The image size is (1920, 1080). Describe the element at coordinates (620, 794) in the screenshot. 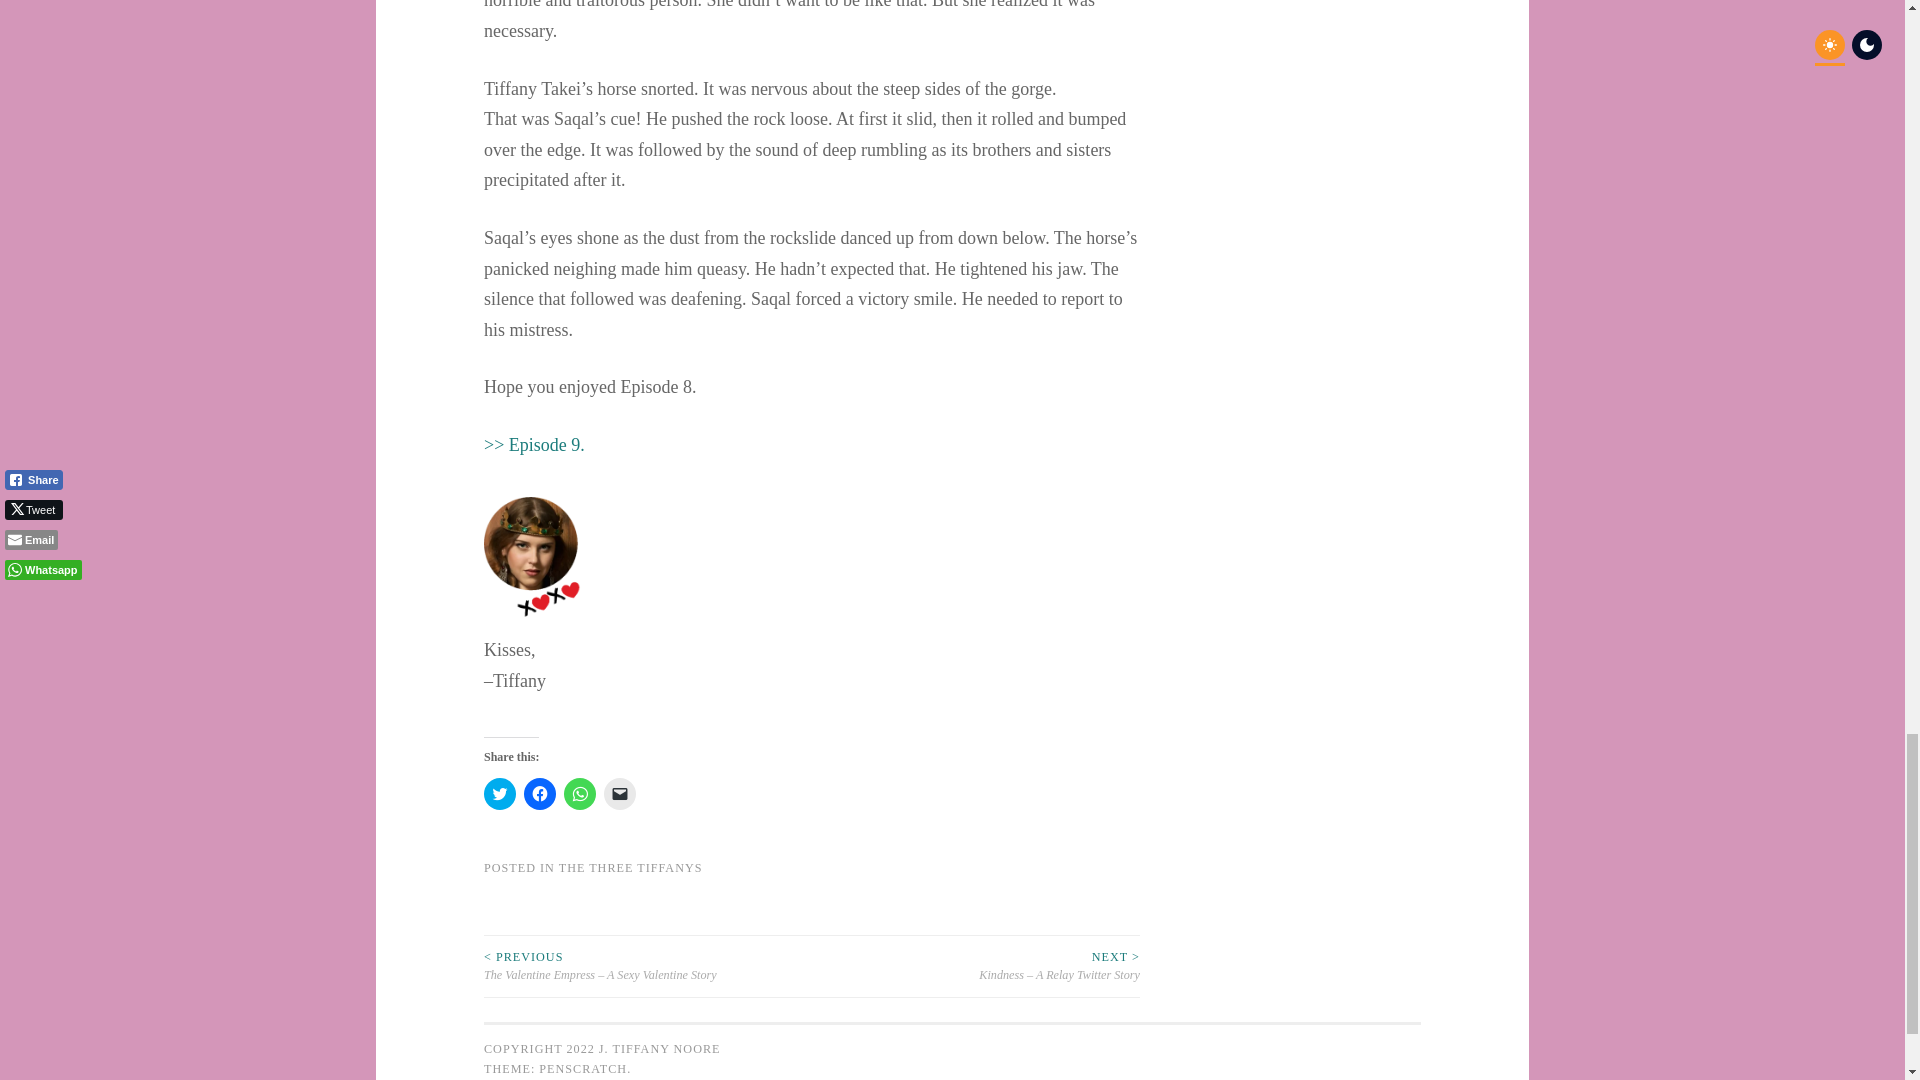

I see `Click to email a link to a friend` at that location.